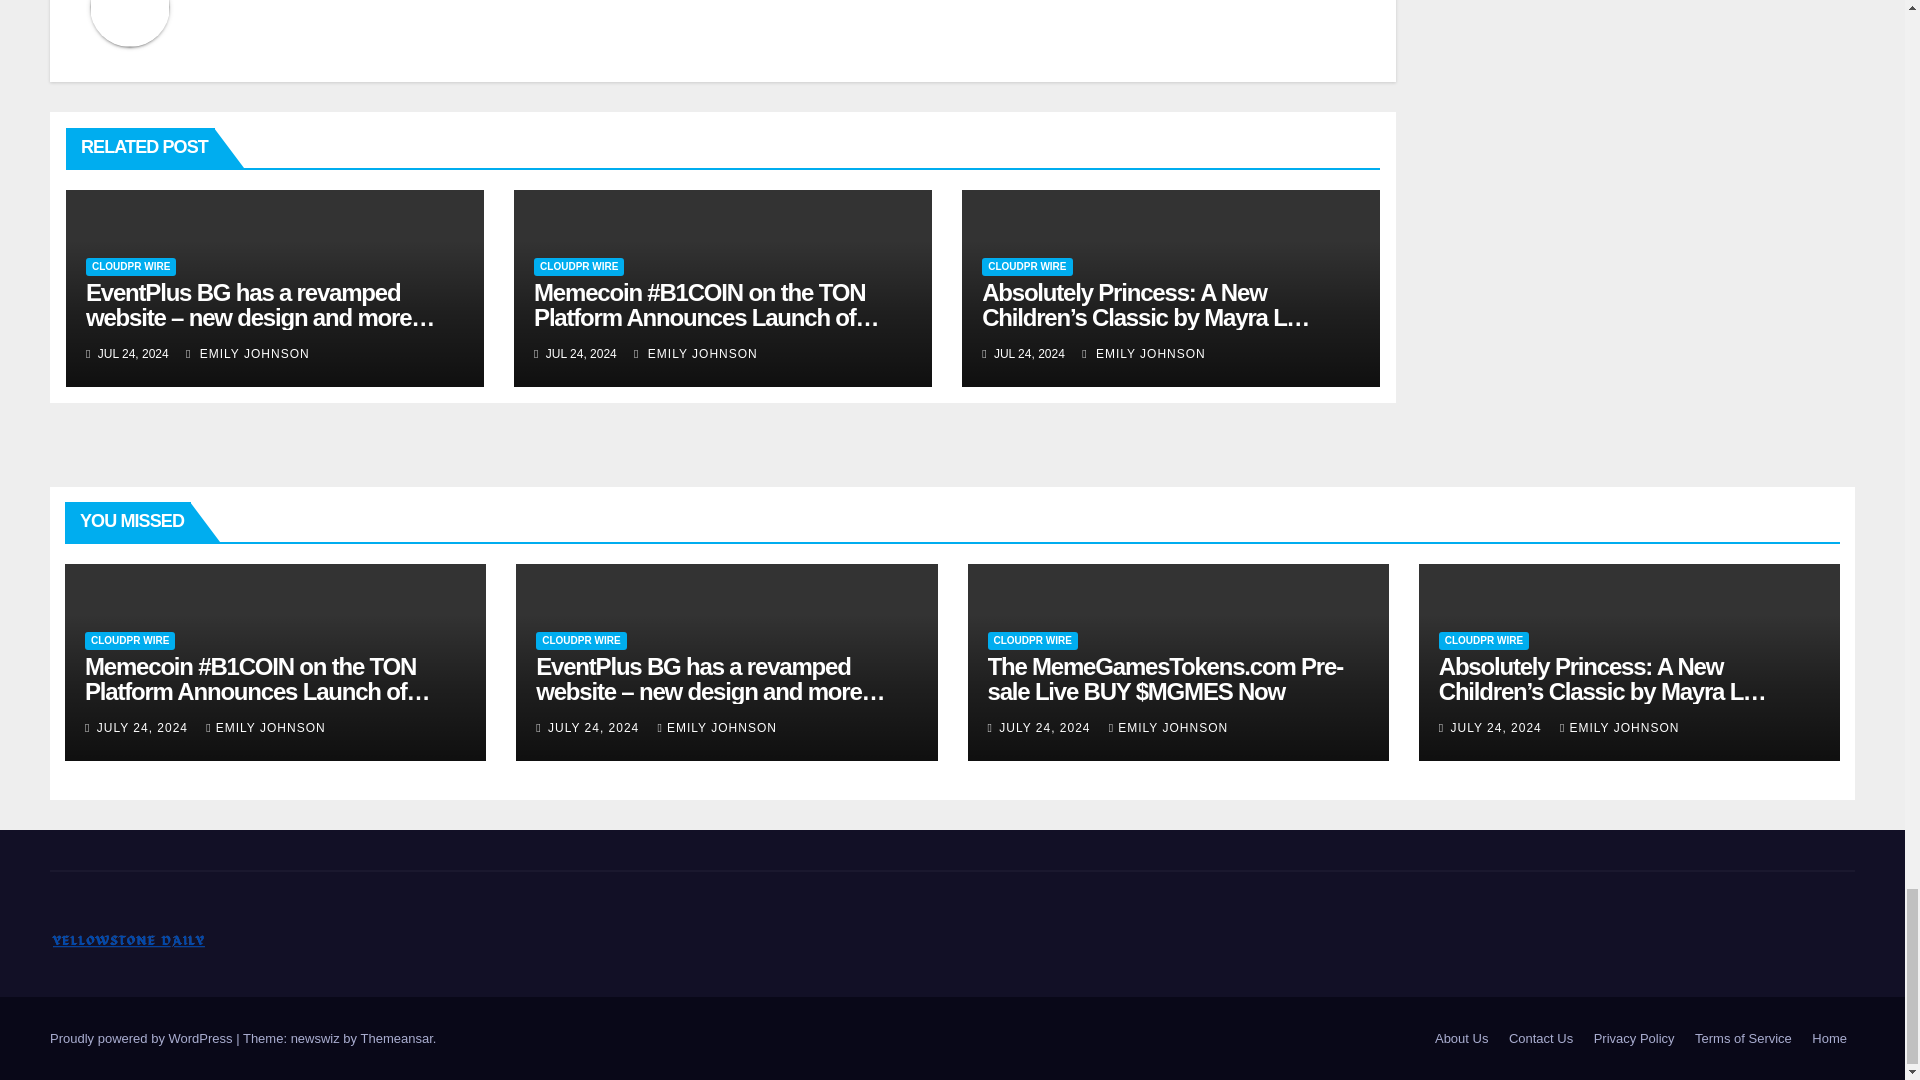 The height and width of the screenshot is (1080, 1920). Describe the element at coordinates (248, 353) in the screenshot. I see `EMILY JOHNSON` at that location.